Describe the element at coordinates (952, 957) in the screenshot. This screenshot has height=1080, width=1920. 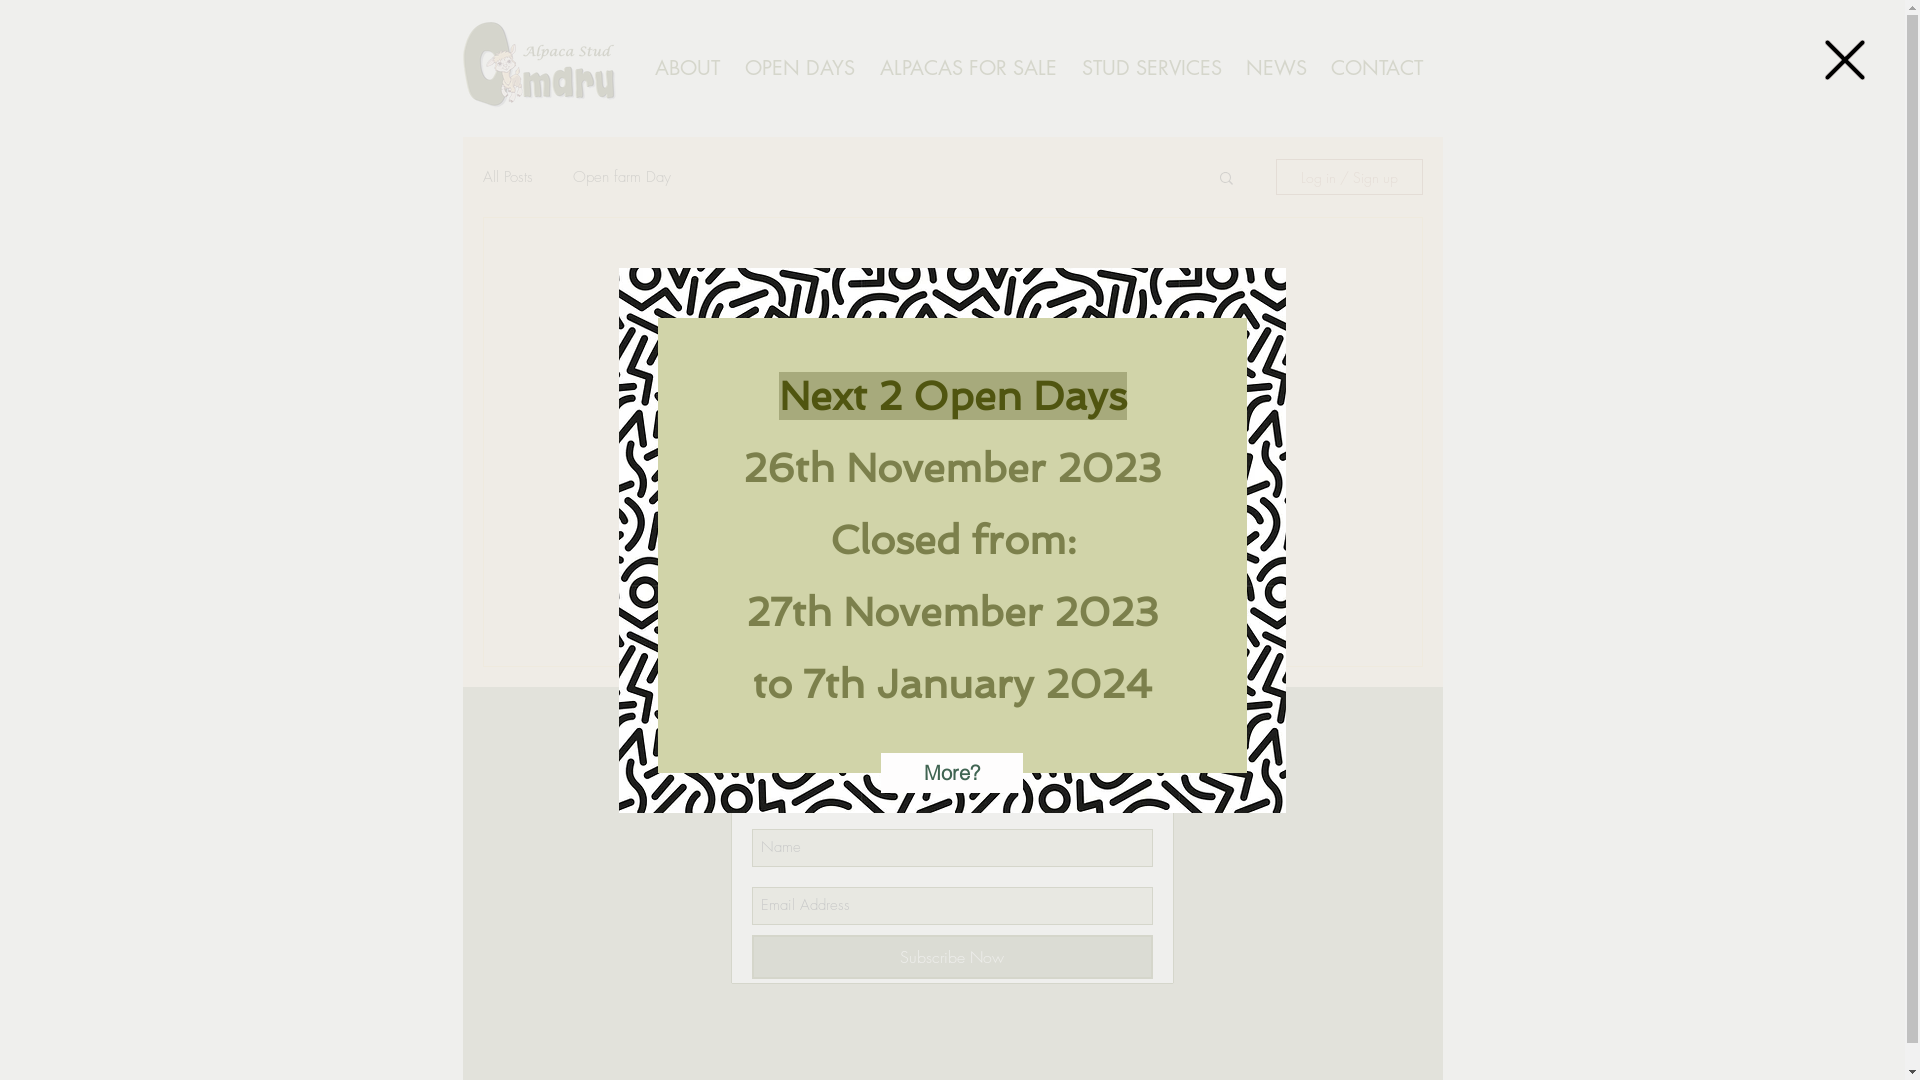
I see `Subscribe Now` at that location.